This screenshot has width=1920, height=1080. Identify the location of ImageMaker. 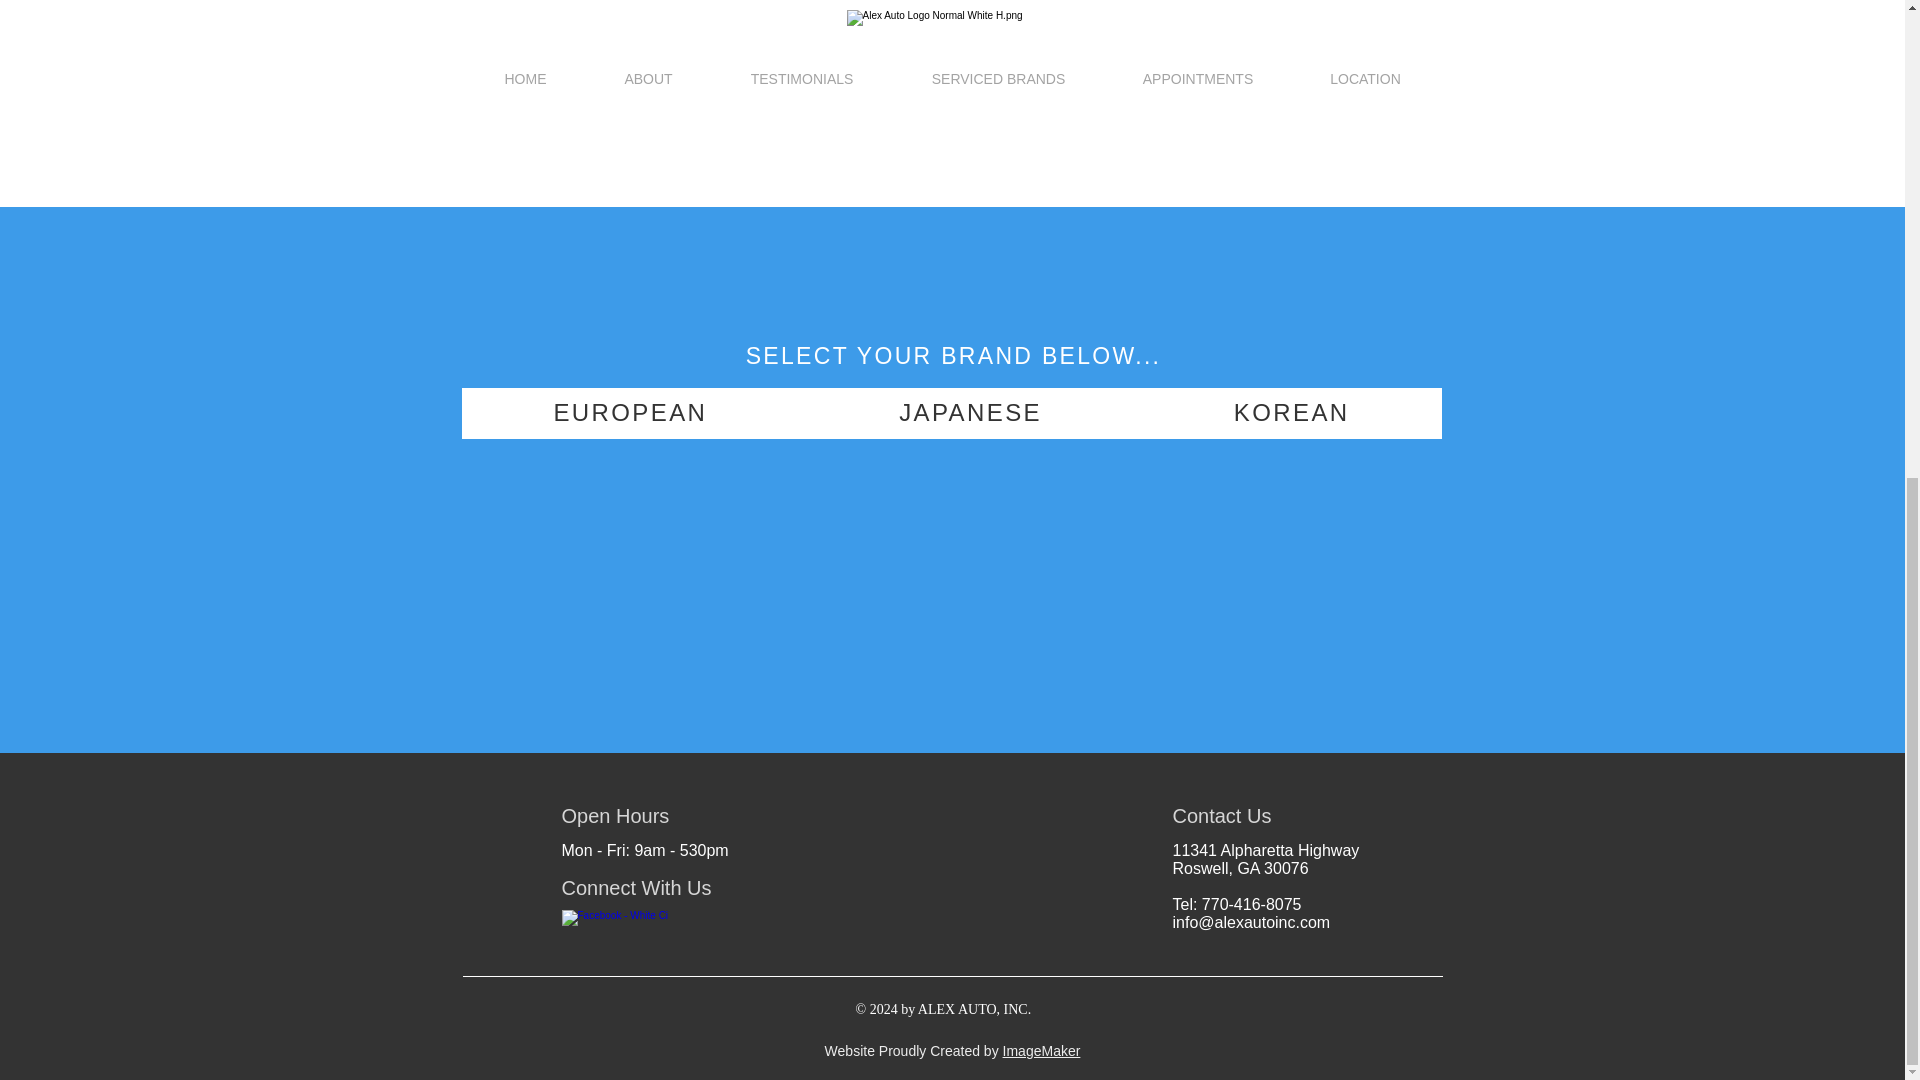
(1041, 1051).